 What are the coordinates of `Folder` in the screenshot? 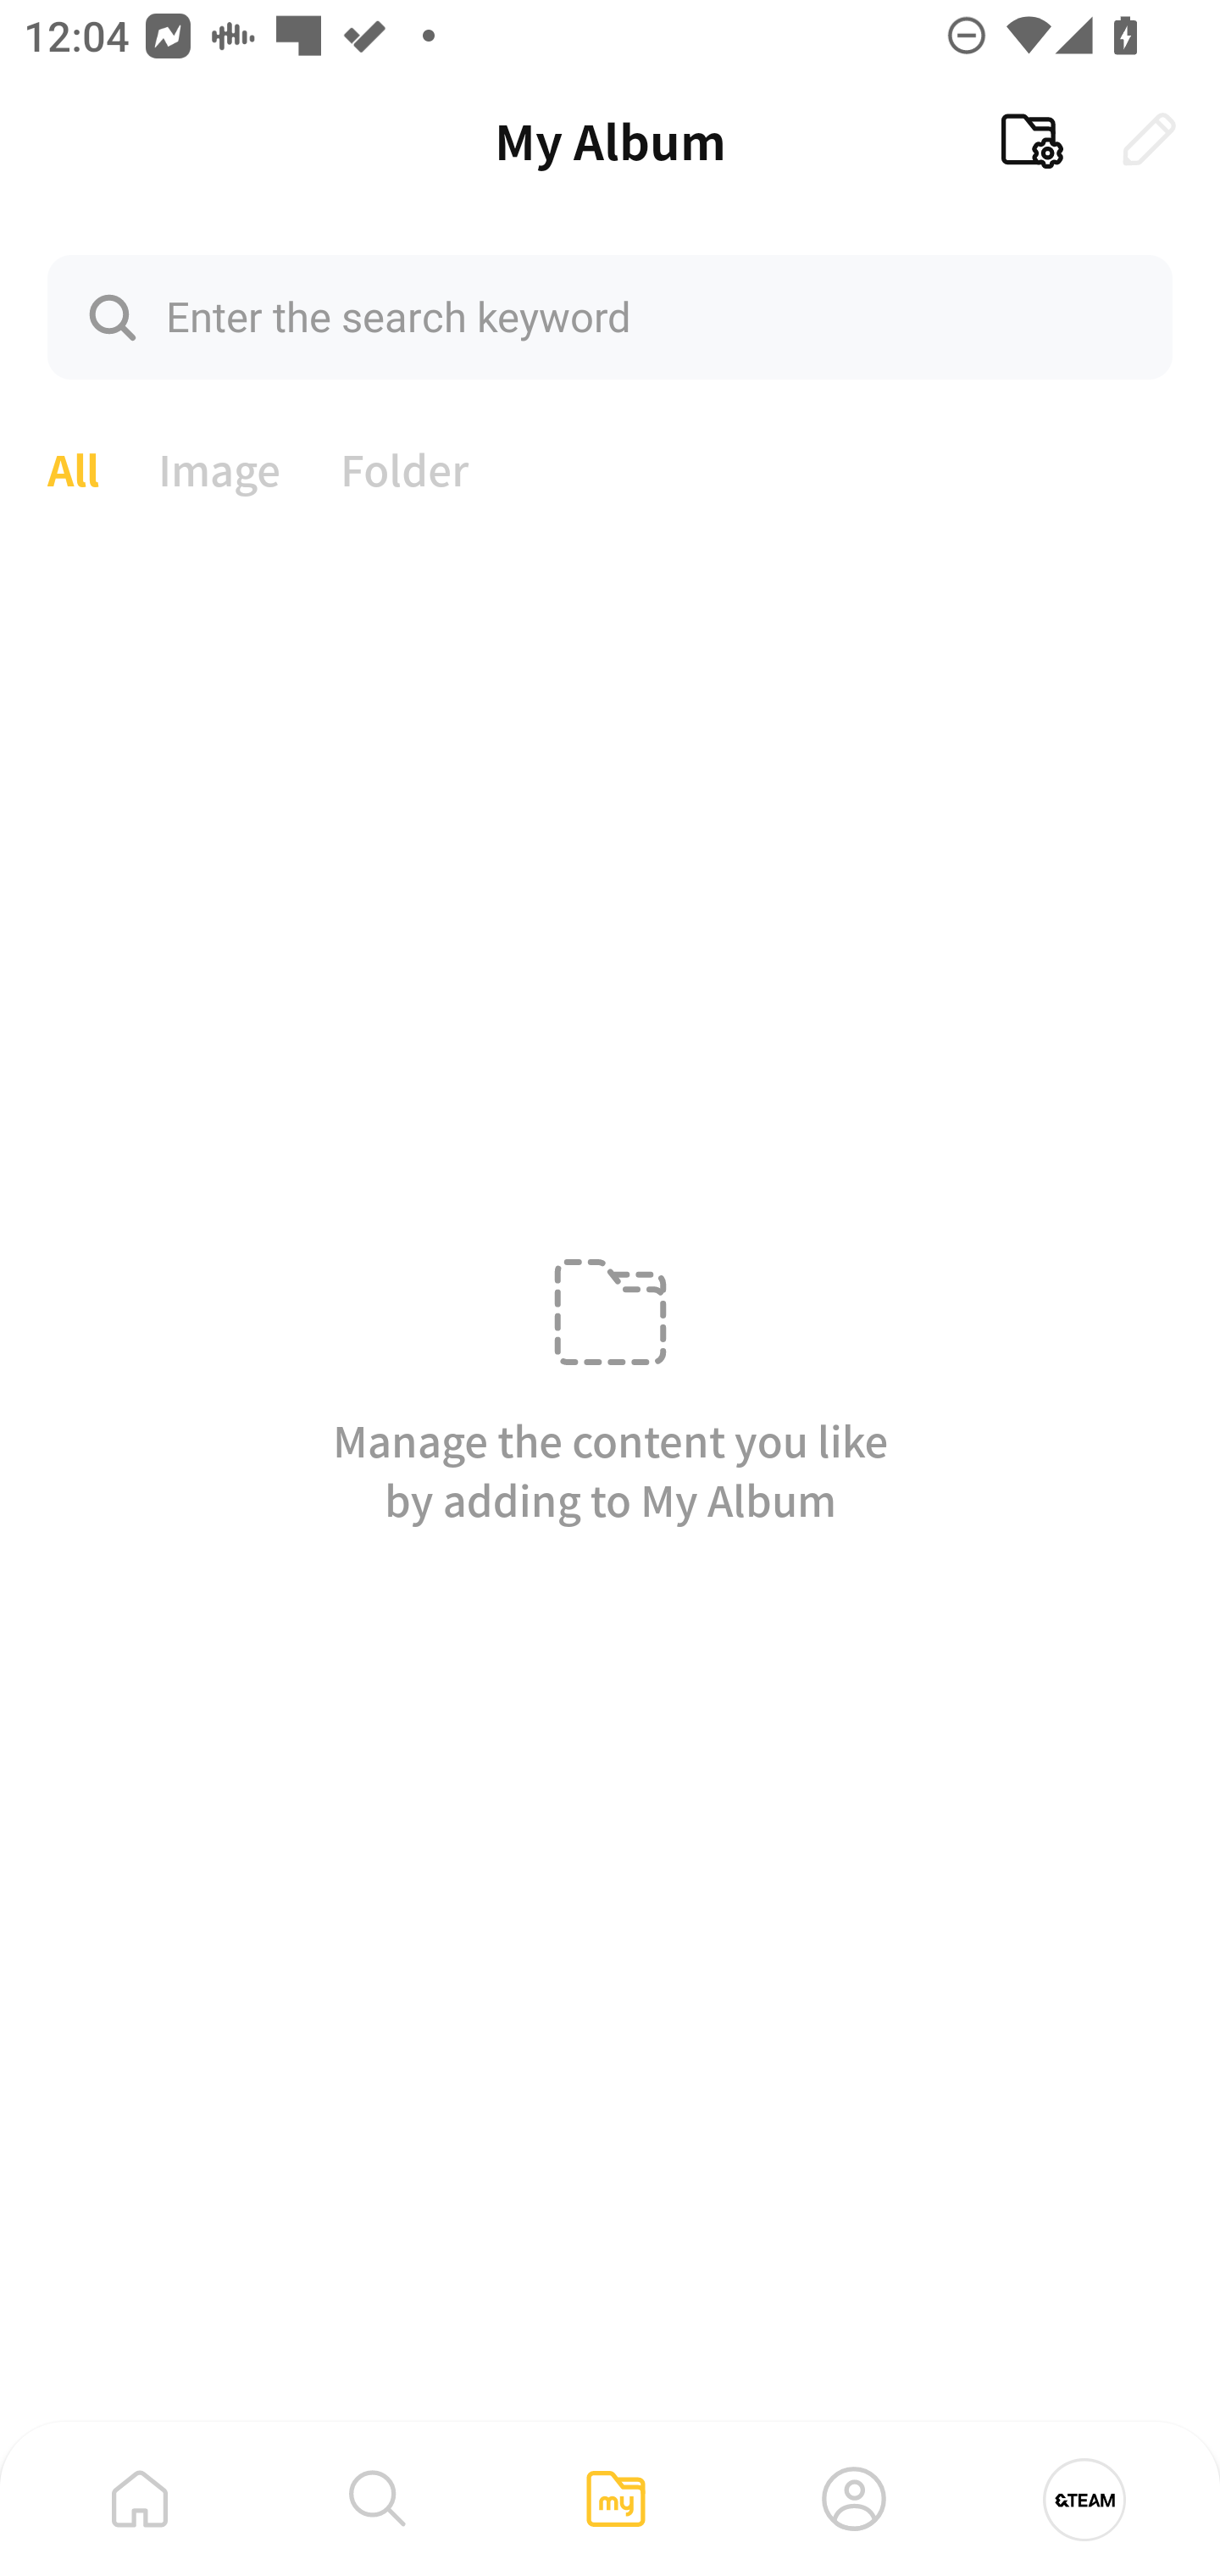 It's located at (405, 467).